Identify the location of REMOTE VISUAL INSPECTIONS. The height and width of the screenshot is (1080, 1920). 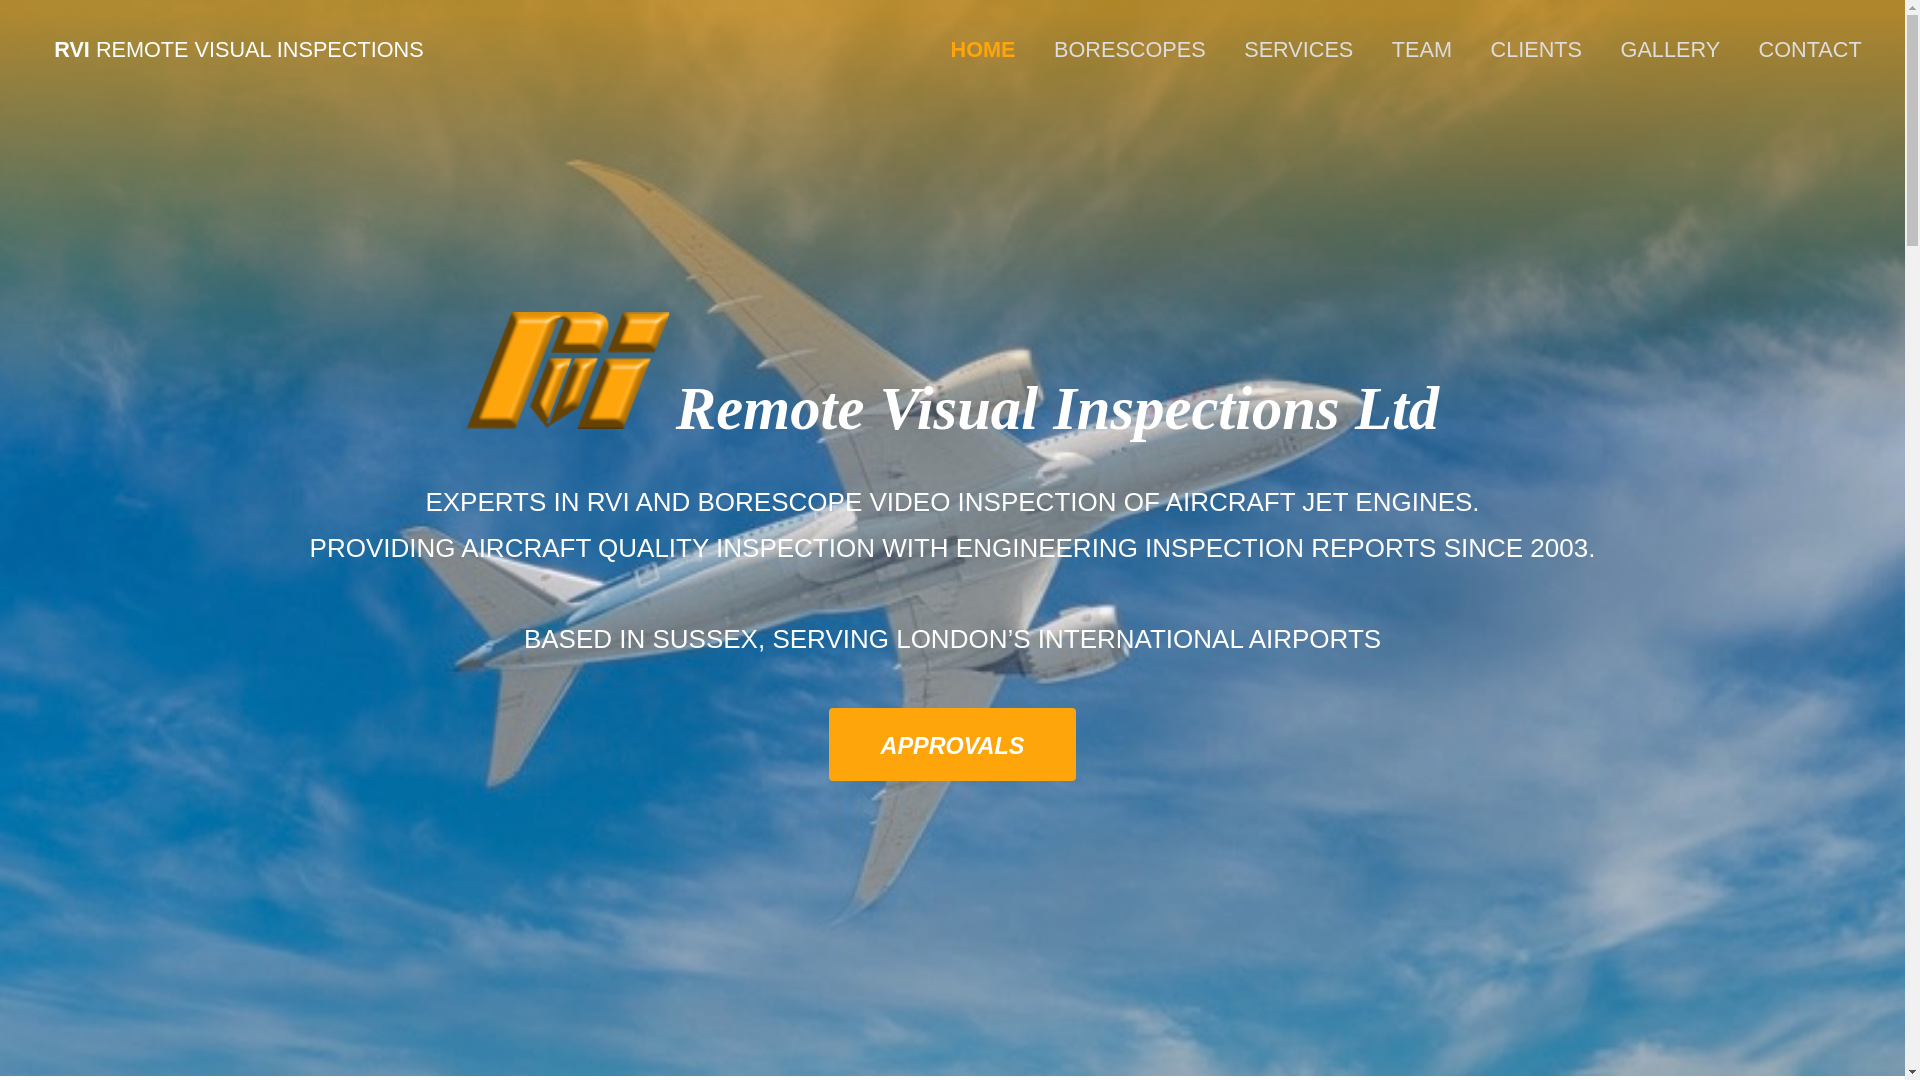
(257, 48).